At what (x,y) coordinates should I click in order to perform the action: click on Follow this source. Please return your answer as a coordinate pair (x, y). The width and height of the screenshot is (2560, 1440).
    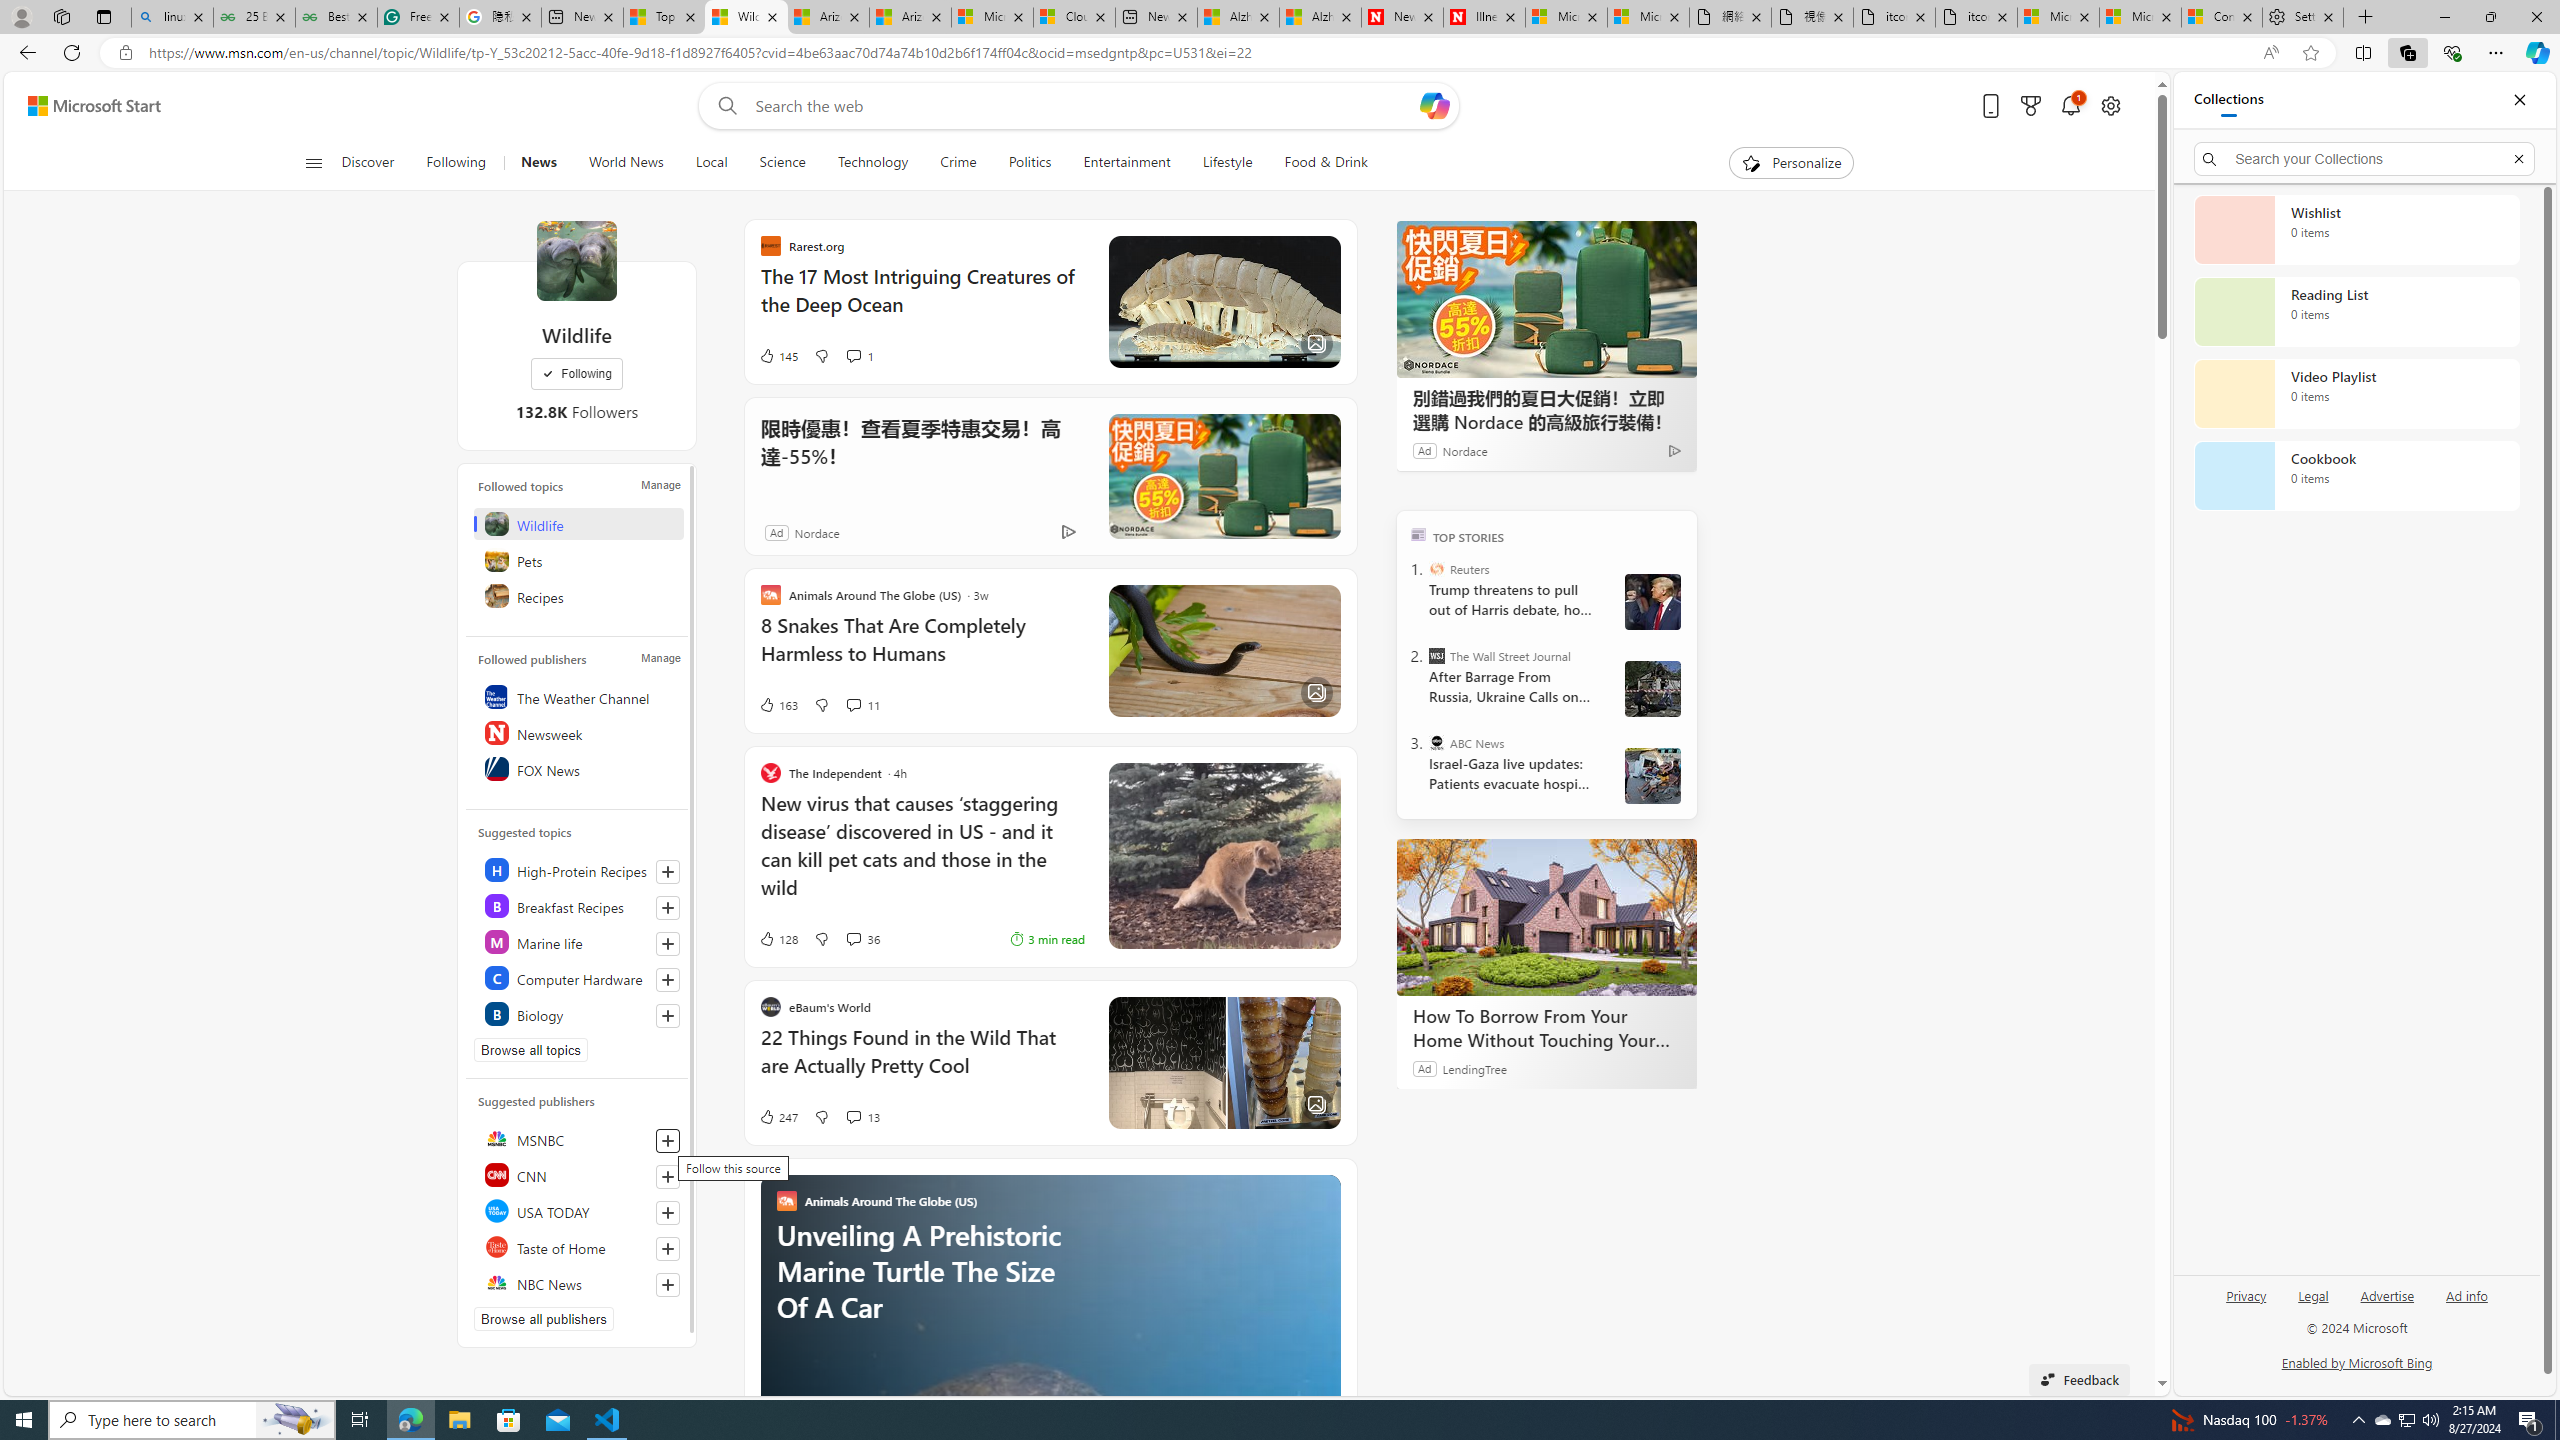
    Looking at the image, I should click on (668, 1284).